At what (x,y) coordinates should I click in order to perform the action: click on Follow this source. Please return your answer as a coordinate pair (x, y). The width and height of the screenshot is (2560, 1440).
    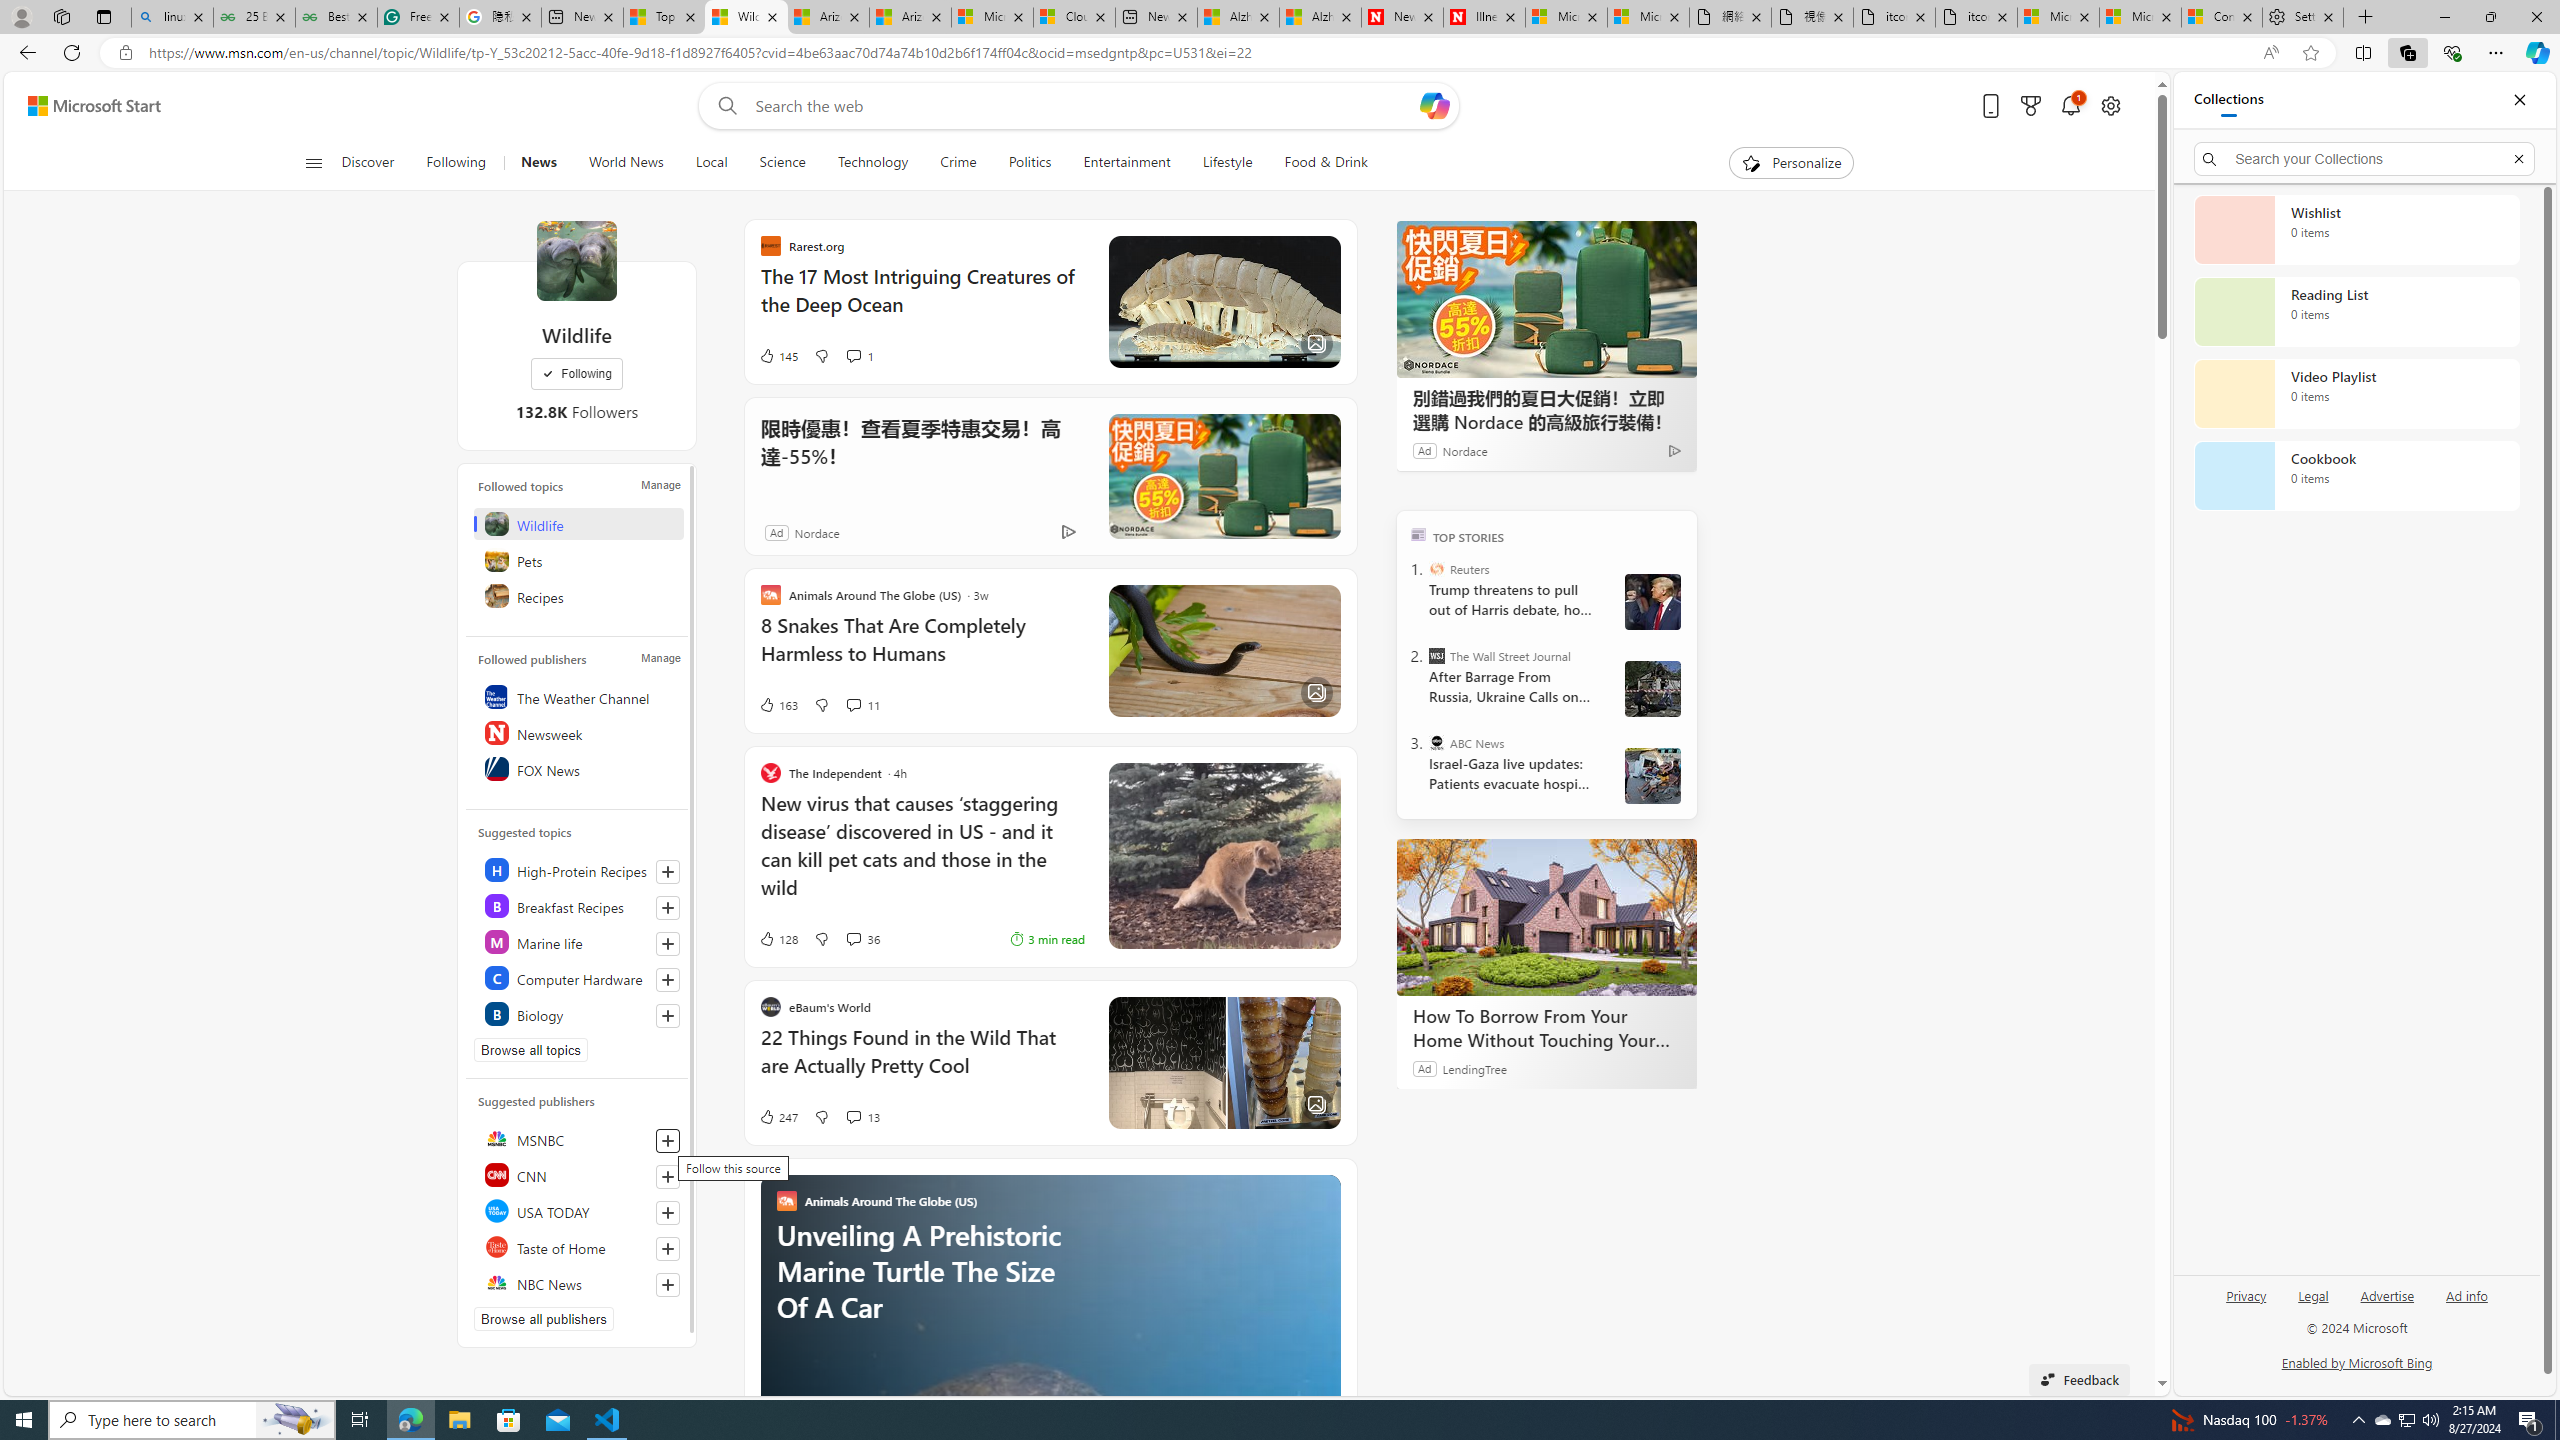
    Looking at the image, I should click on (668, 1284).